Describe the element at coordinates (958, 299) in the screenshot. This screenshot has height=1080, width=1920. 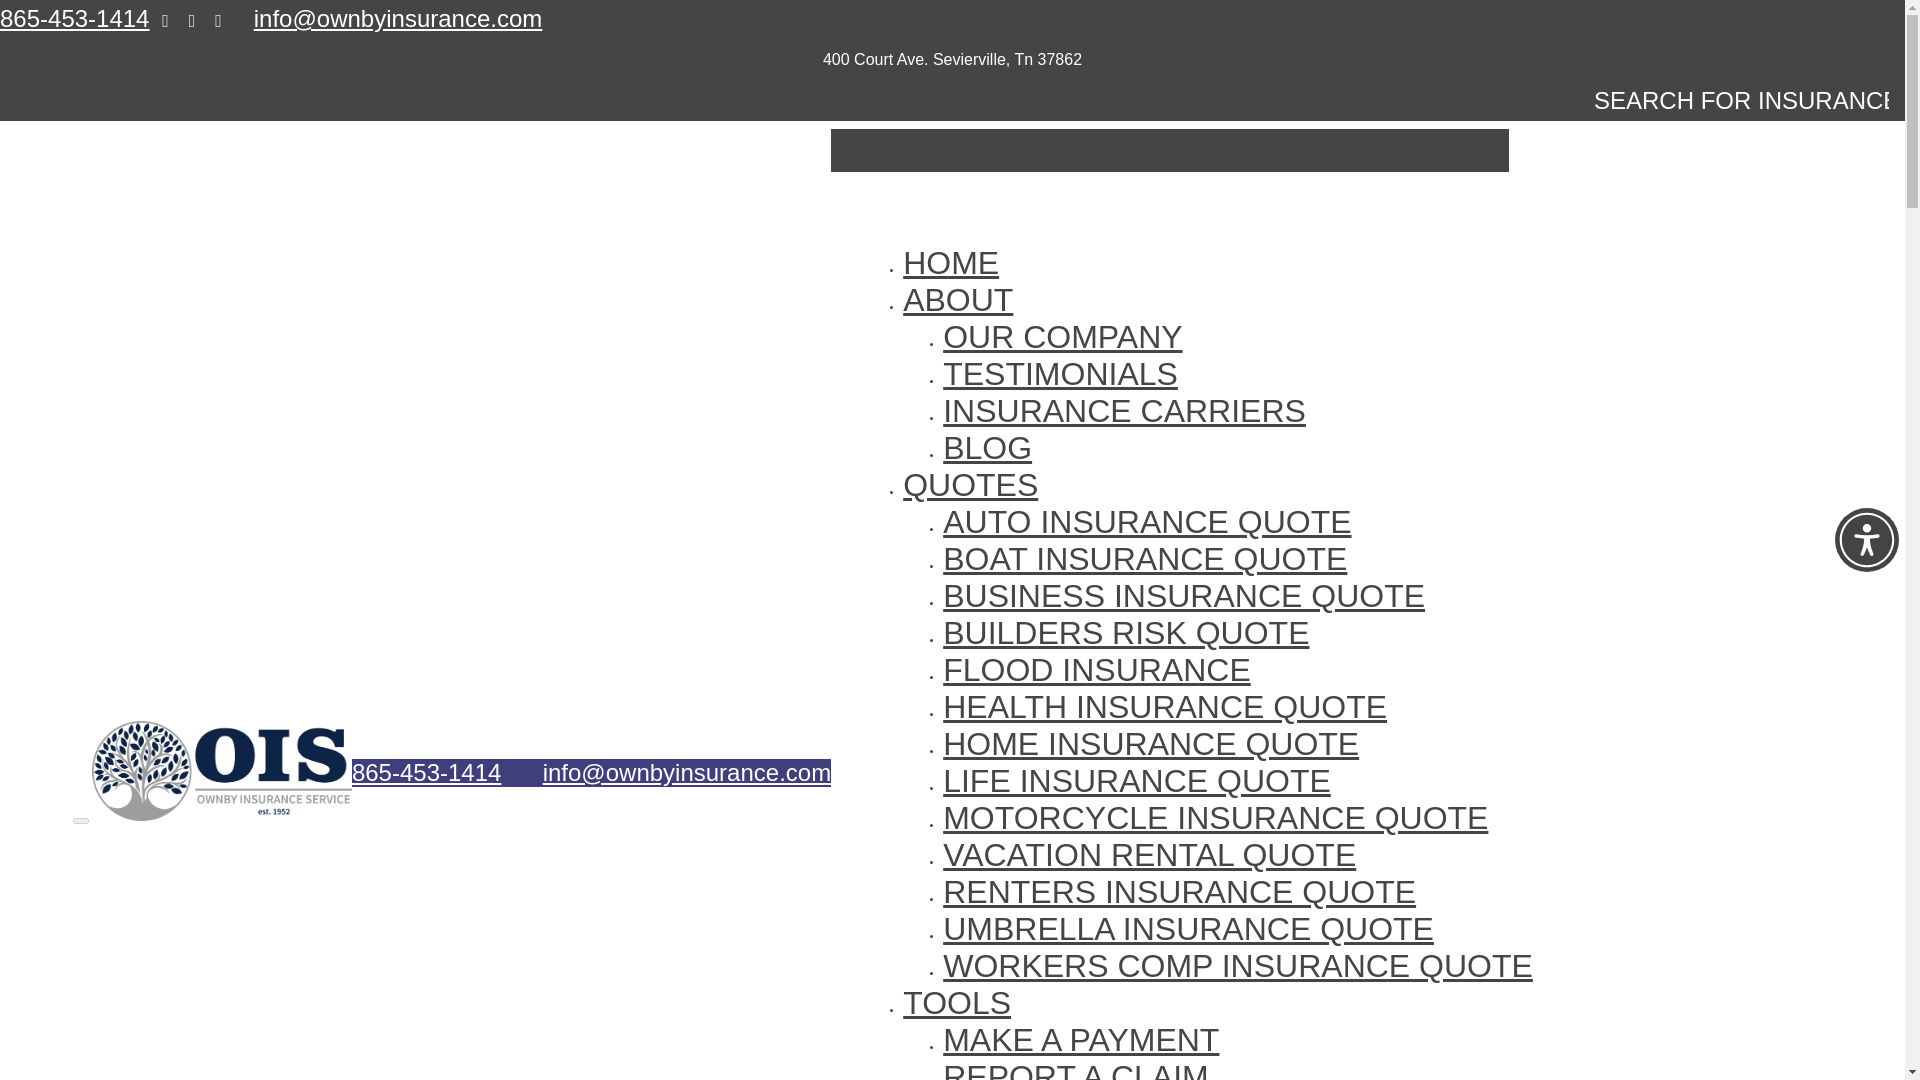
I see `About` at that location.